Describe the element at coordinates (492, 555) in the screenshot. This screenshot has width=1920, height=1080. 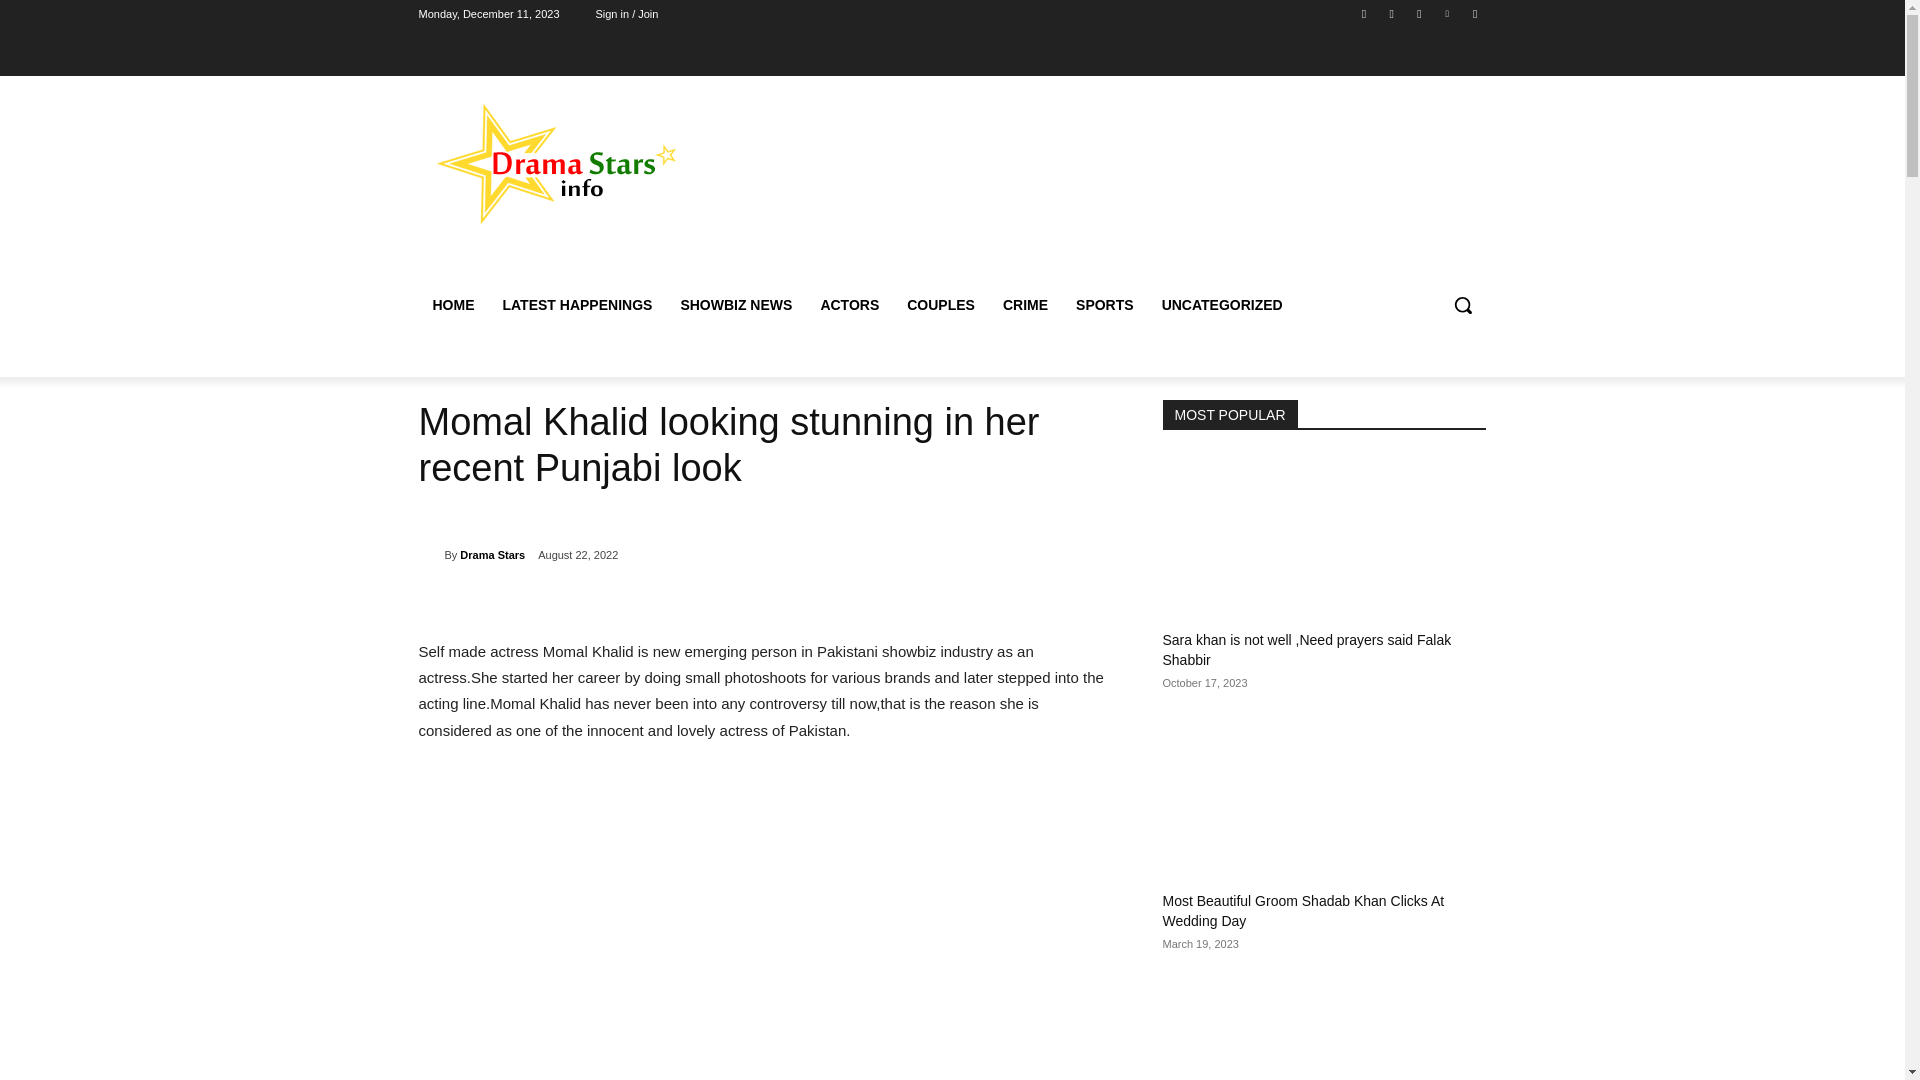
I see `Drama Stars` at that location.